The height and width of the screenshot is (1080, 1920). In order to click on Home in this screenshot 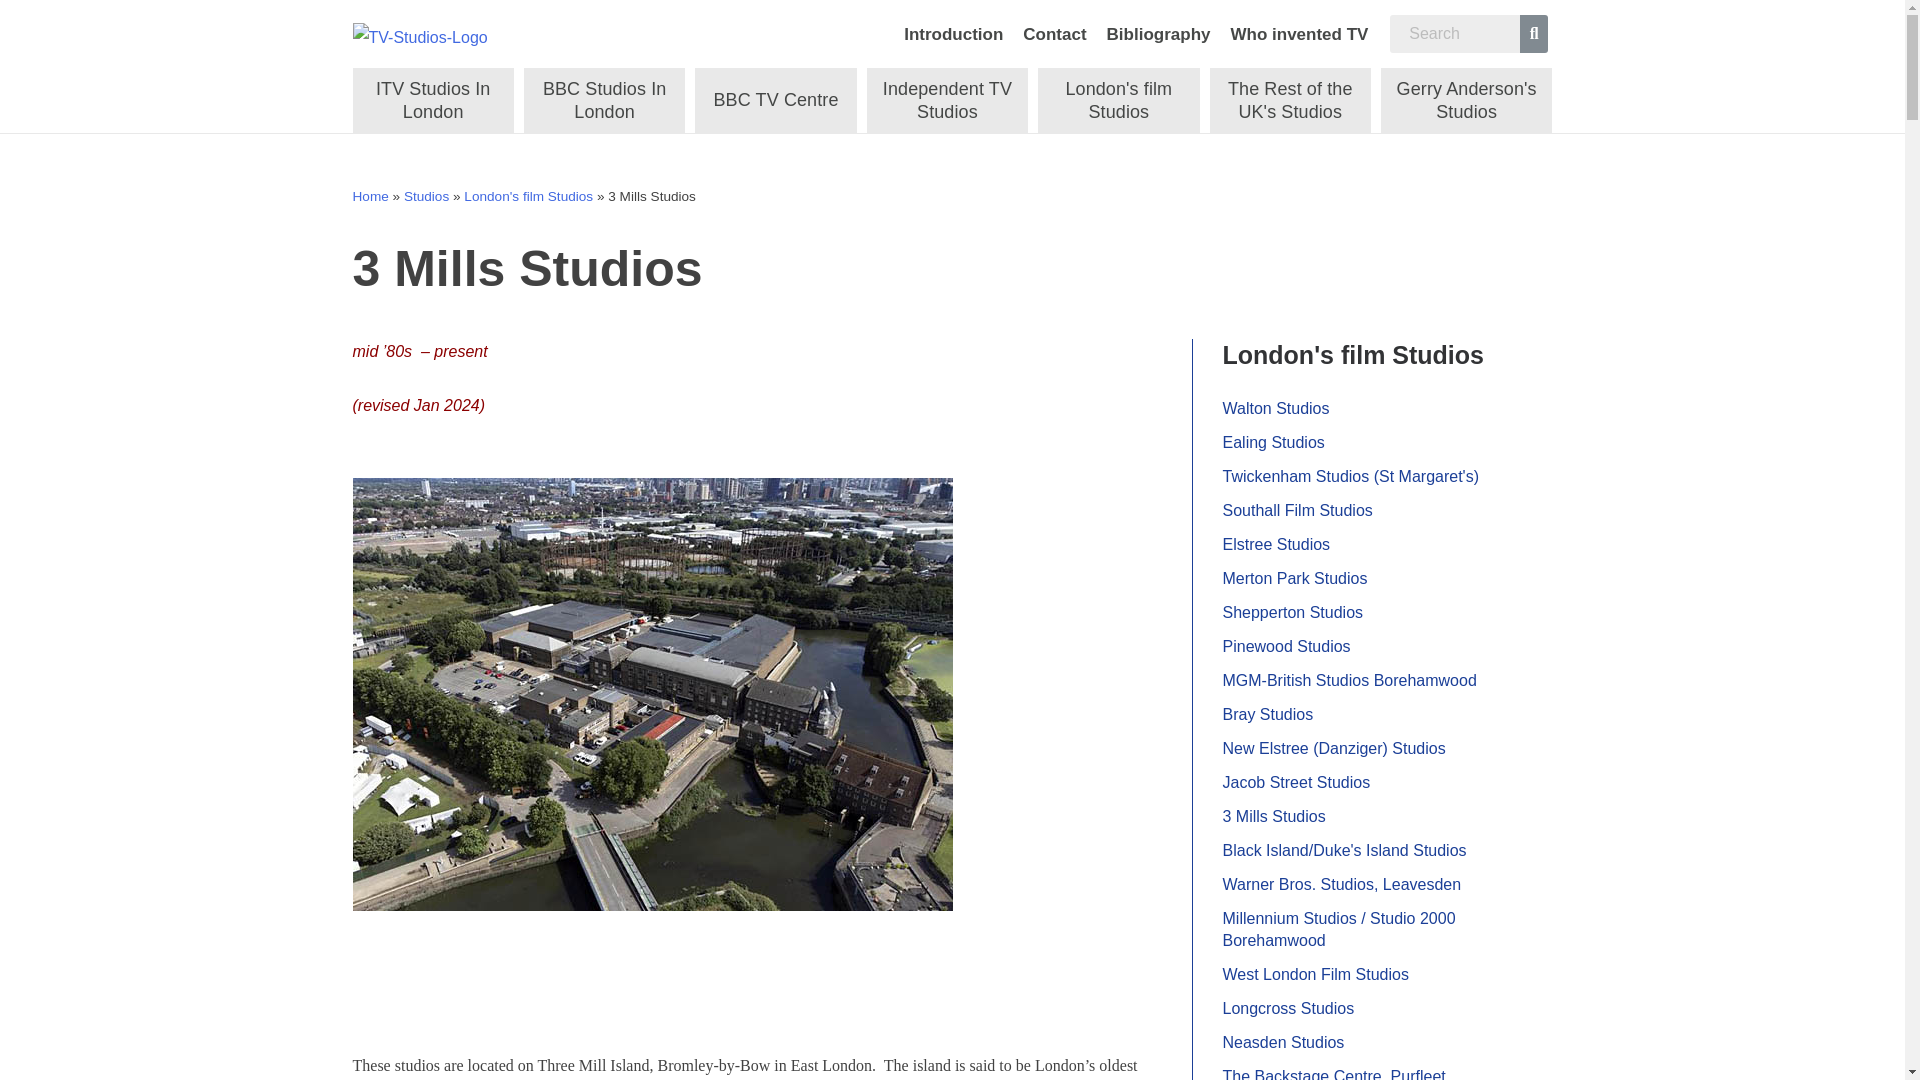, I will do `click(369, 196)`.